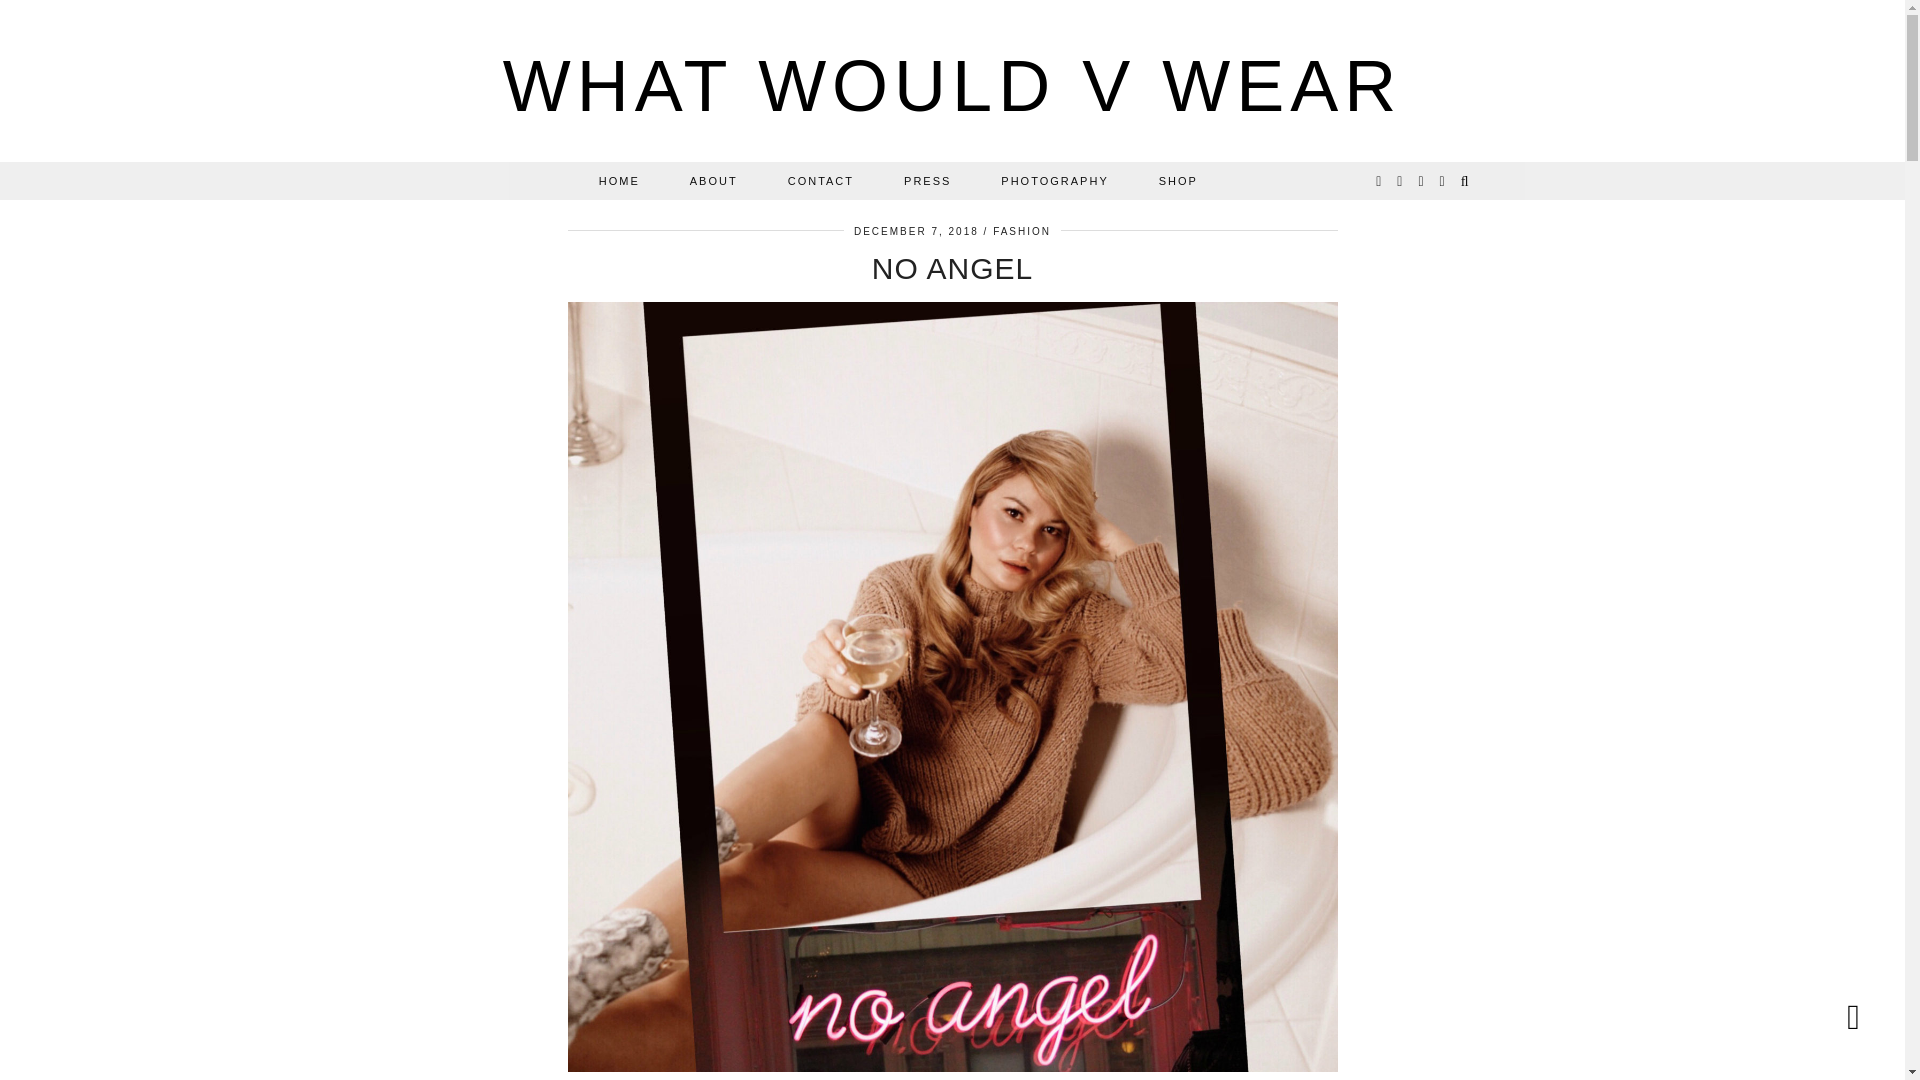  What do you see at coordinates (952, 86) in the screenshot?
I see `WHAT WOULD V WEAR` at bounding box center [952, 86].